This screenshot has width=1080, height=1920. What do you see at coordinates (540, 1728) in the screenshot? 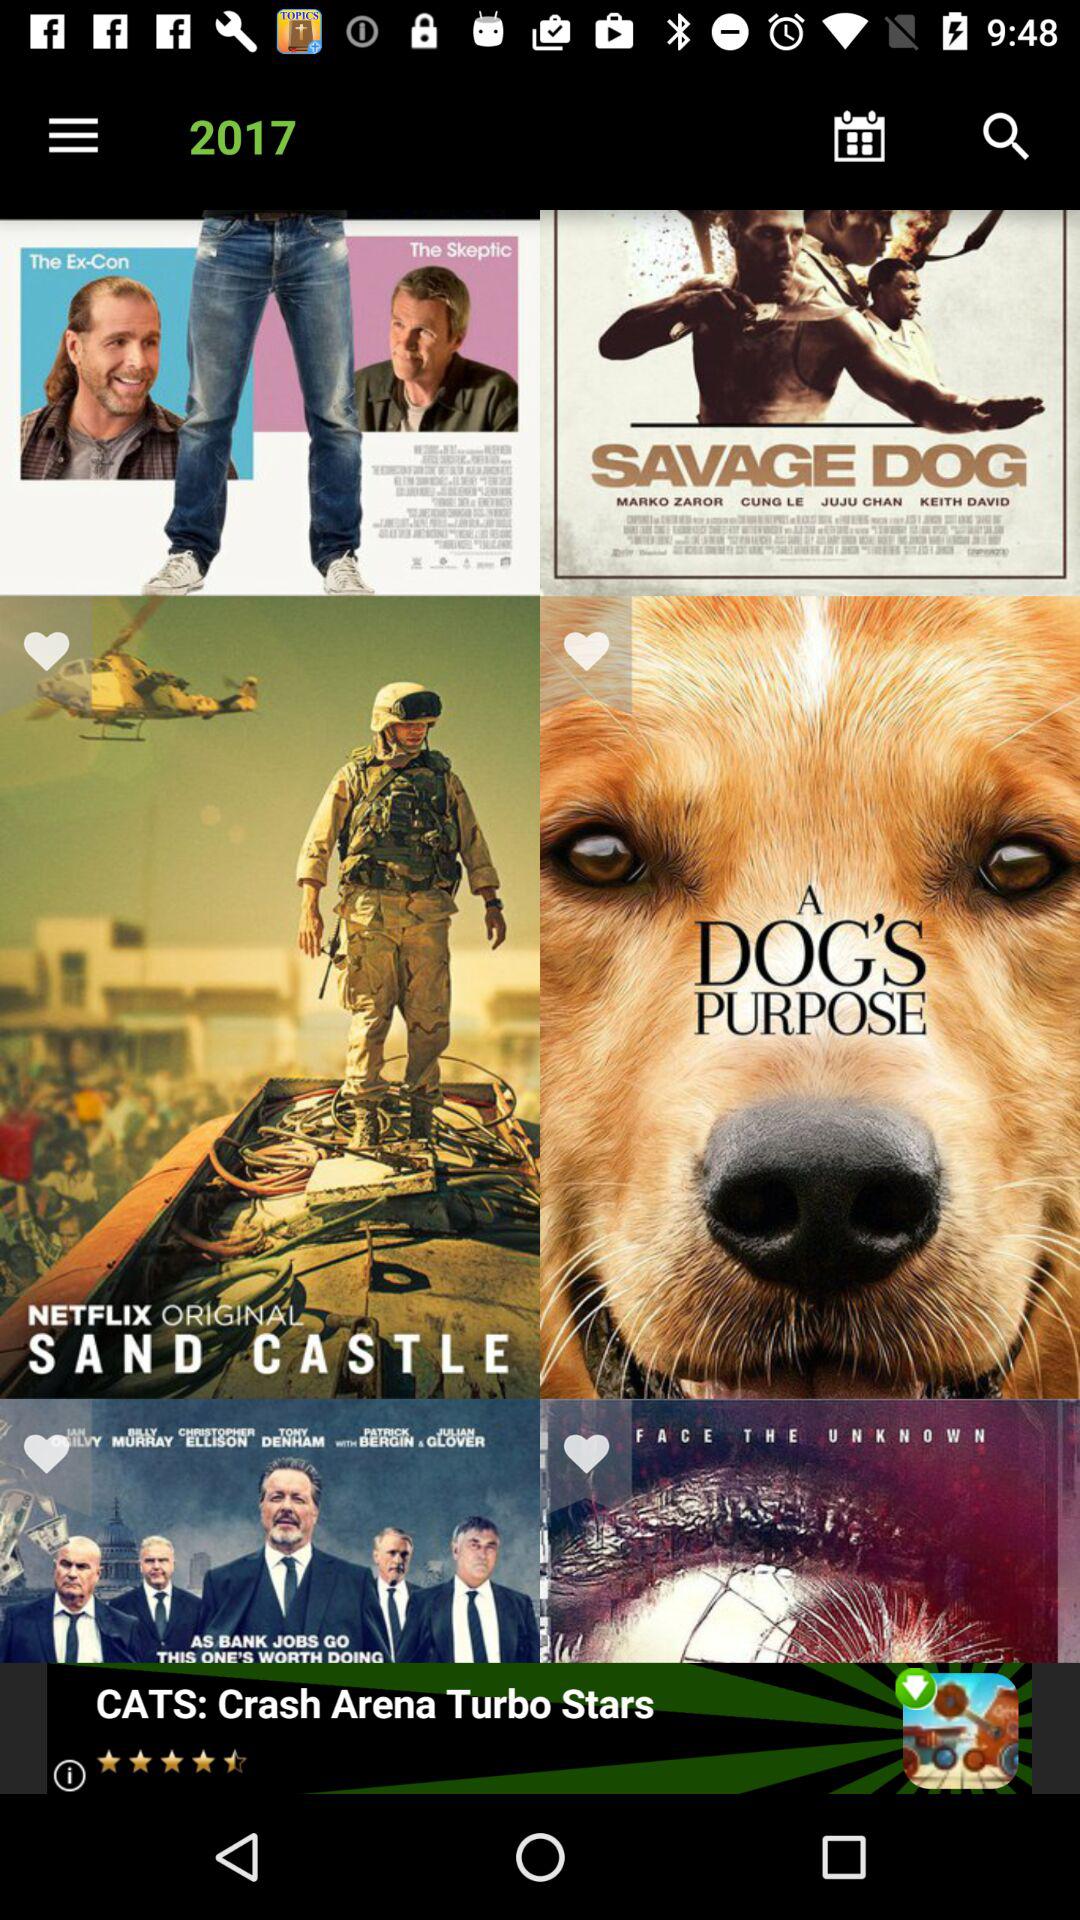
I see `view advertisement` at bounding box center [540, 1728].